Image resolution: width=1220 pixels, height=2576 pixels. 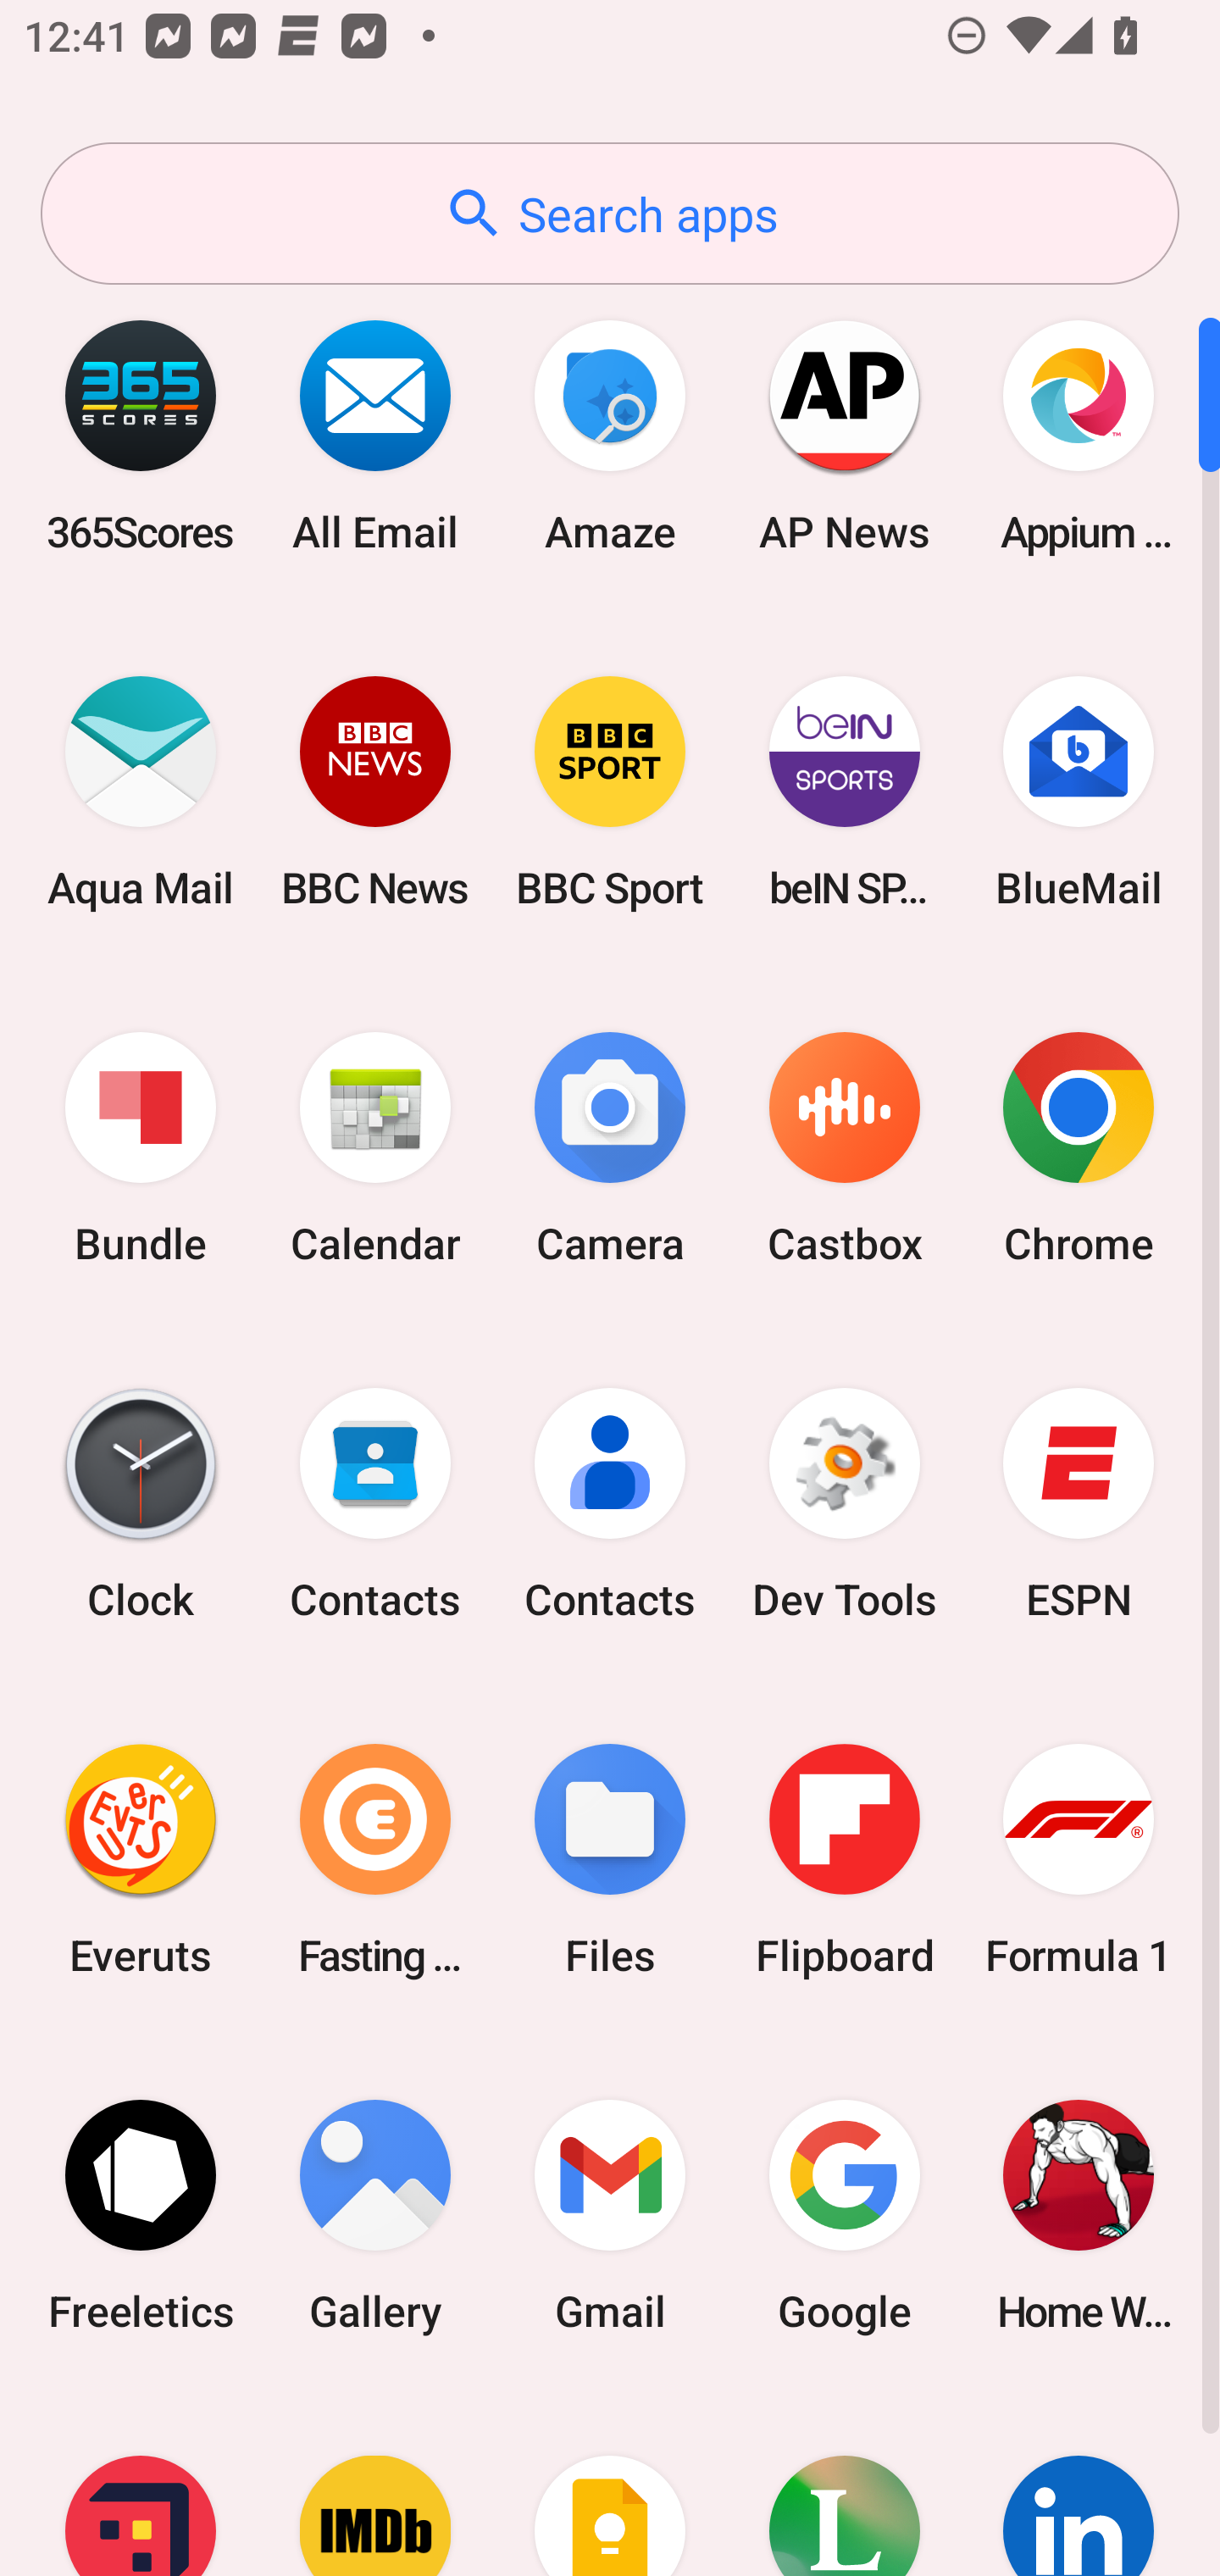 What do you see at coordinates (844, 791) in the screenshot?
I see `beIN SPORTS` at bounding box center [844, 791].